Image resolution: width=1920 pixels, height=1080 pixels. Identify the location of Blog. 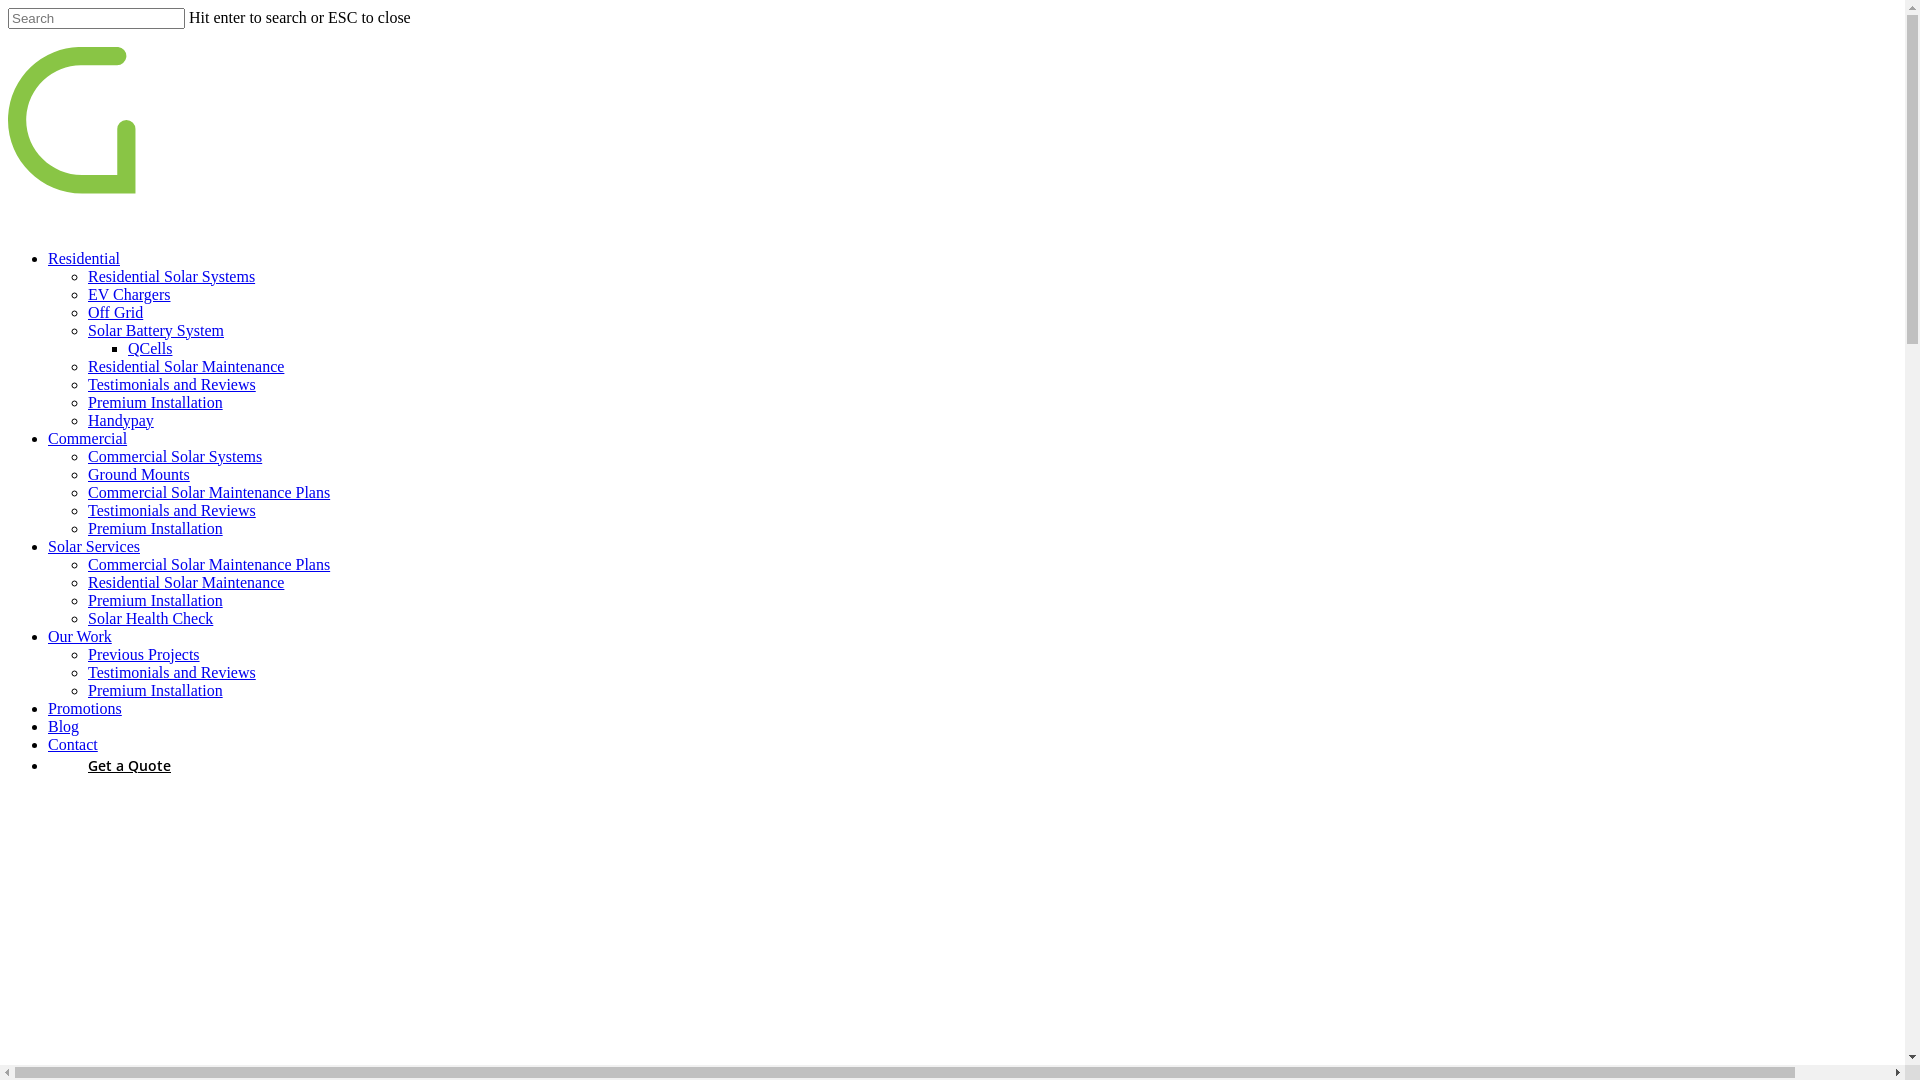
(64, 726).